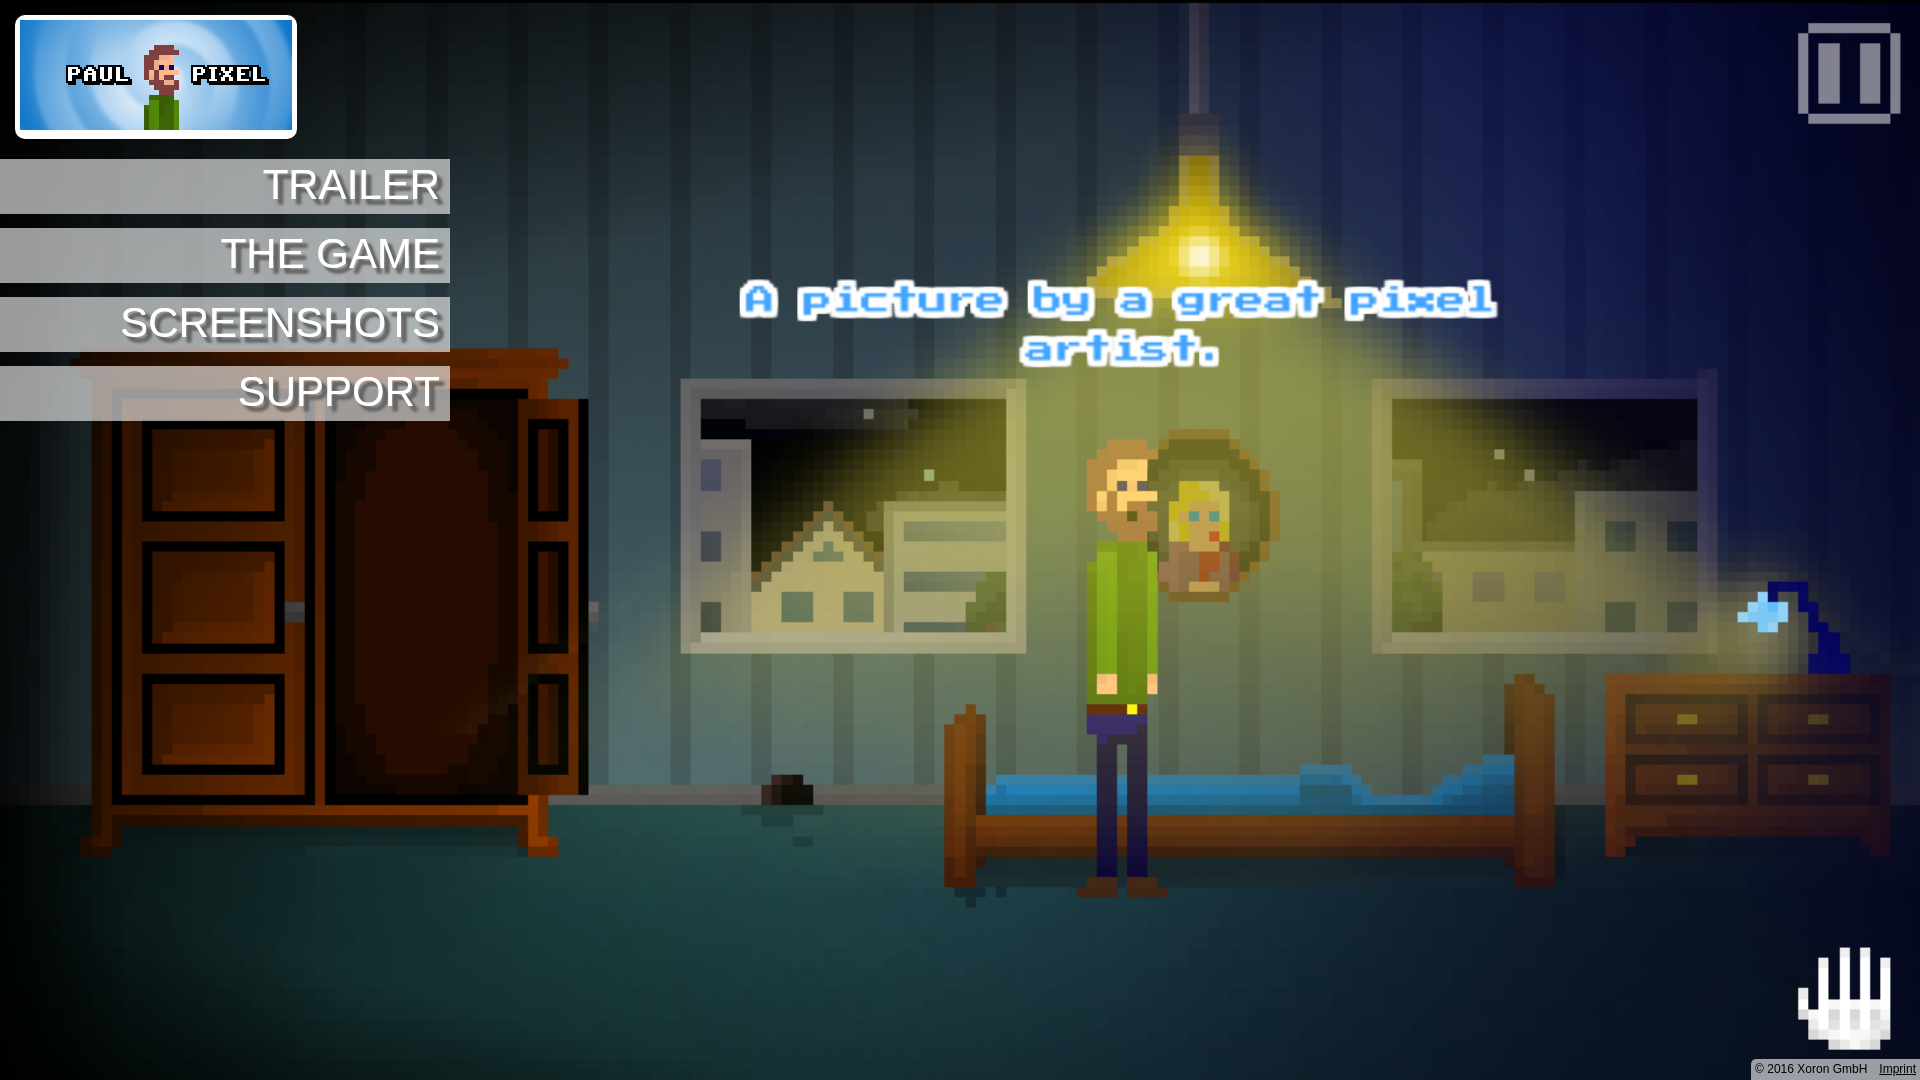  What do you see at coordinates (1898, 1069) in the screenshot?
I see `Imprint` at bounding box center [1898, 1069].